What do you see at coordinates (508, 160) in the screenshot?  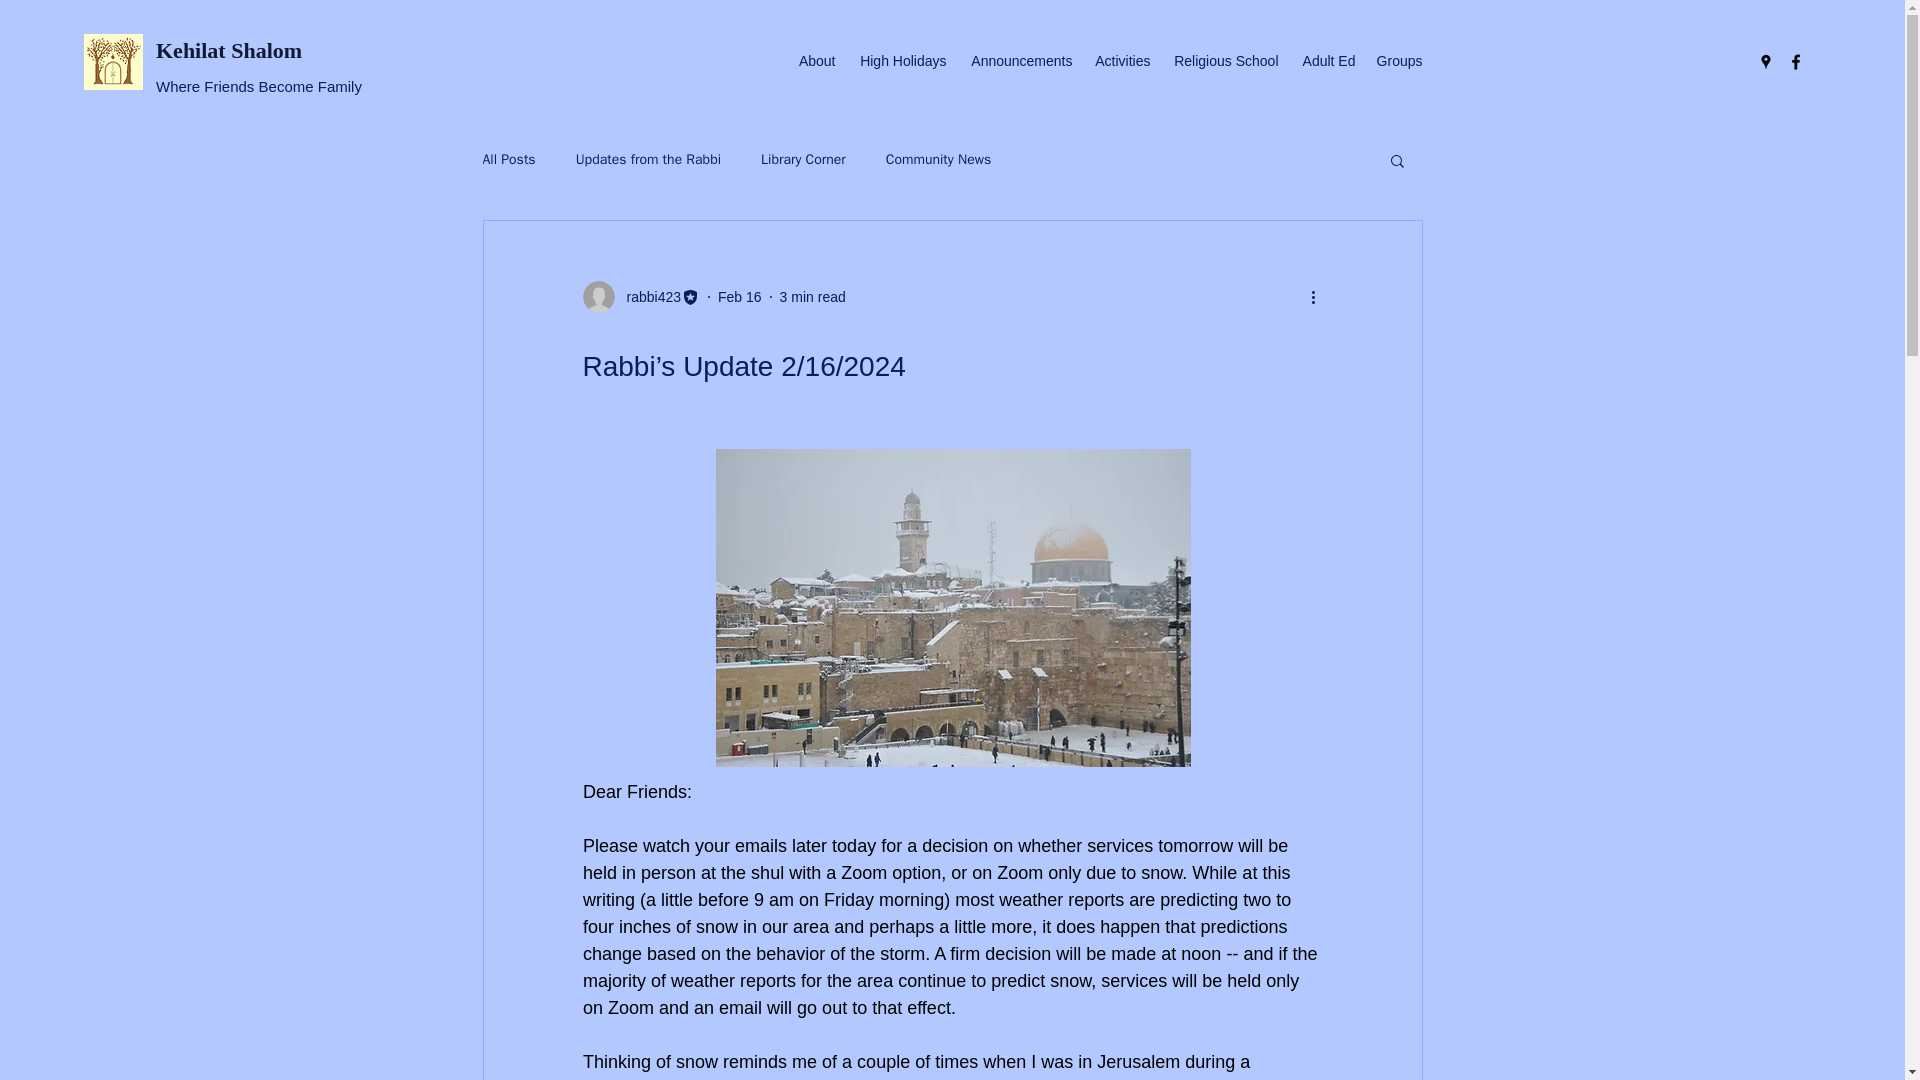 I see `All Posts` at bounding box center [508, 160].